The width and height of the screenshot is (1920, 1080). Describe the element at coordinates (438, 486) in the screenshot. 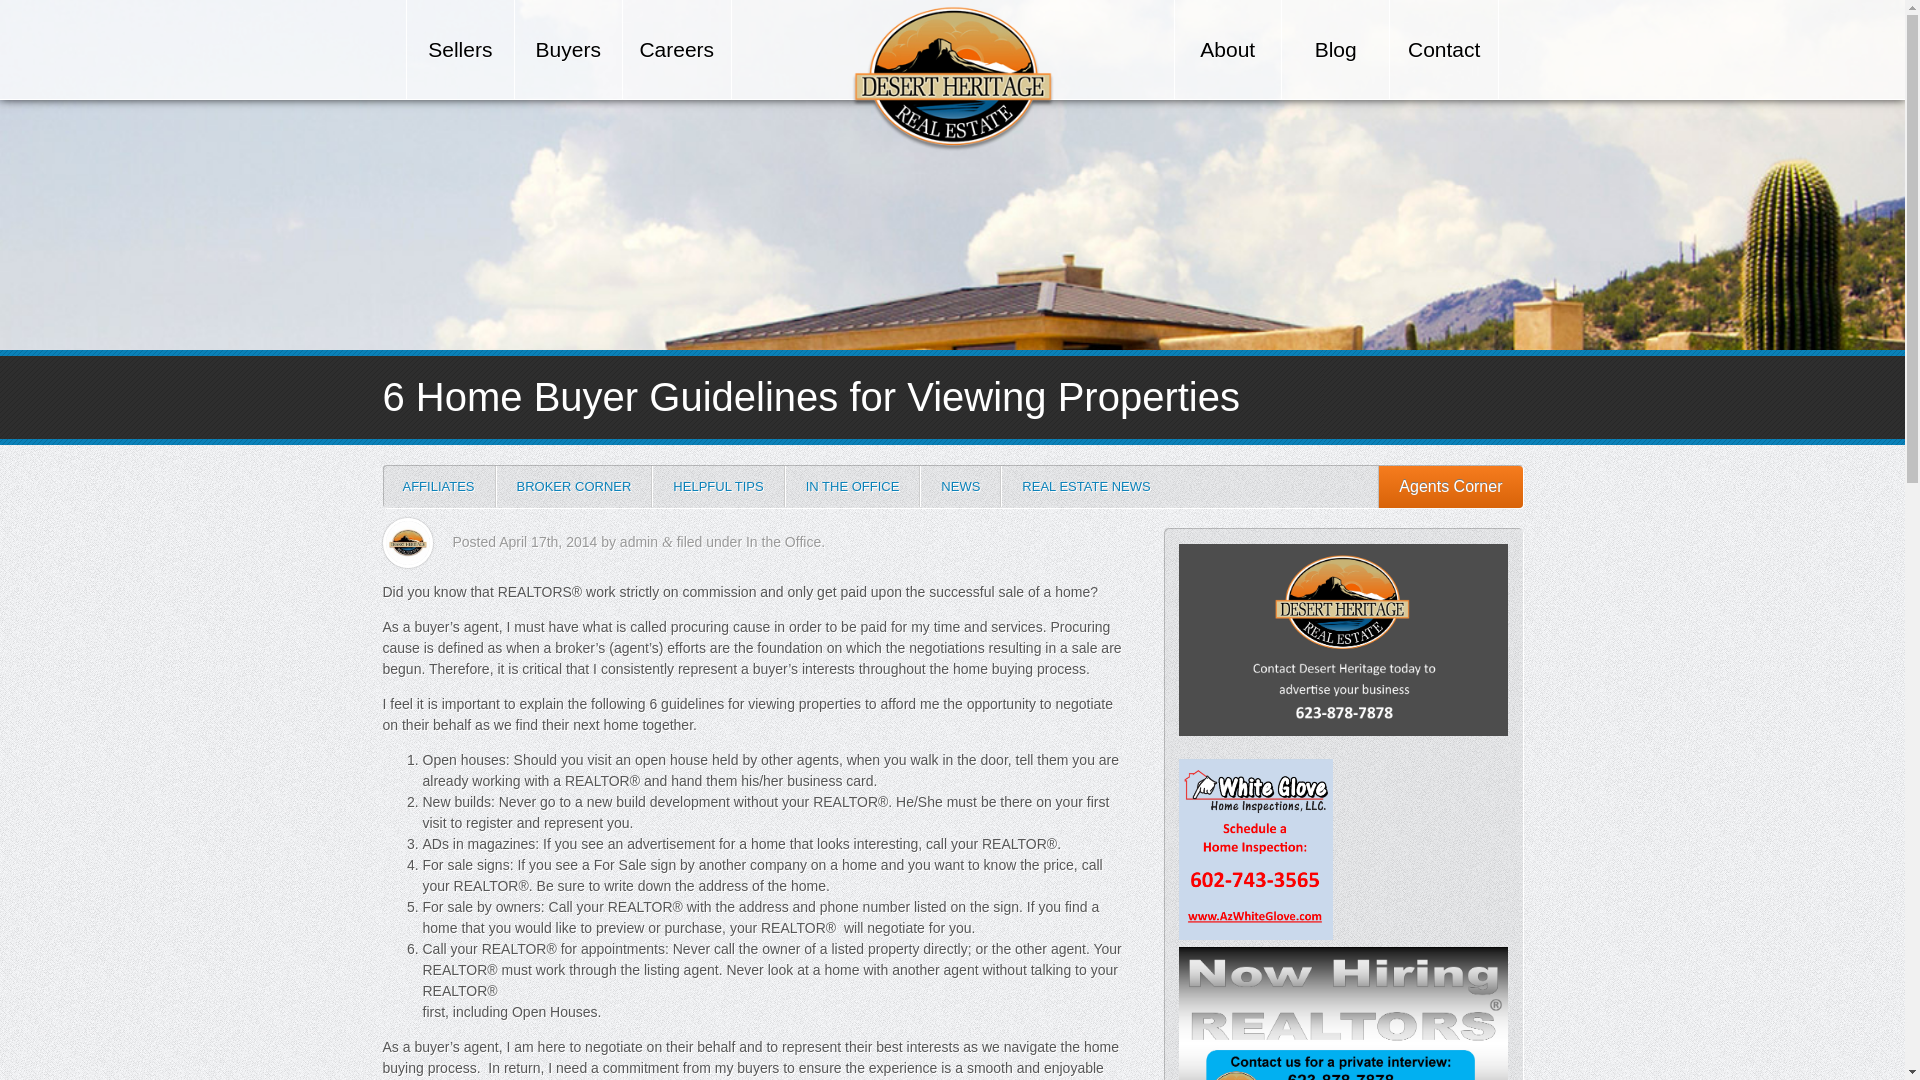

I see `AFFILIATES` at that location.